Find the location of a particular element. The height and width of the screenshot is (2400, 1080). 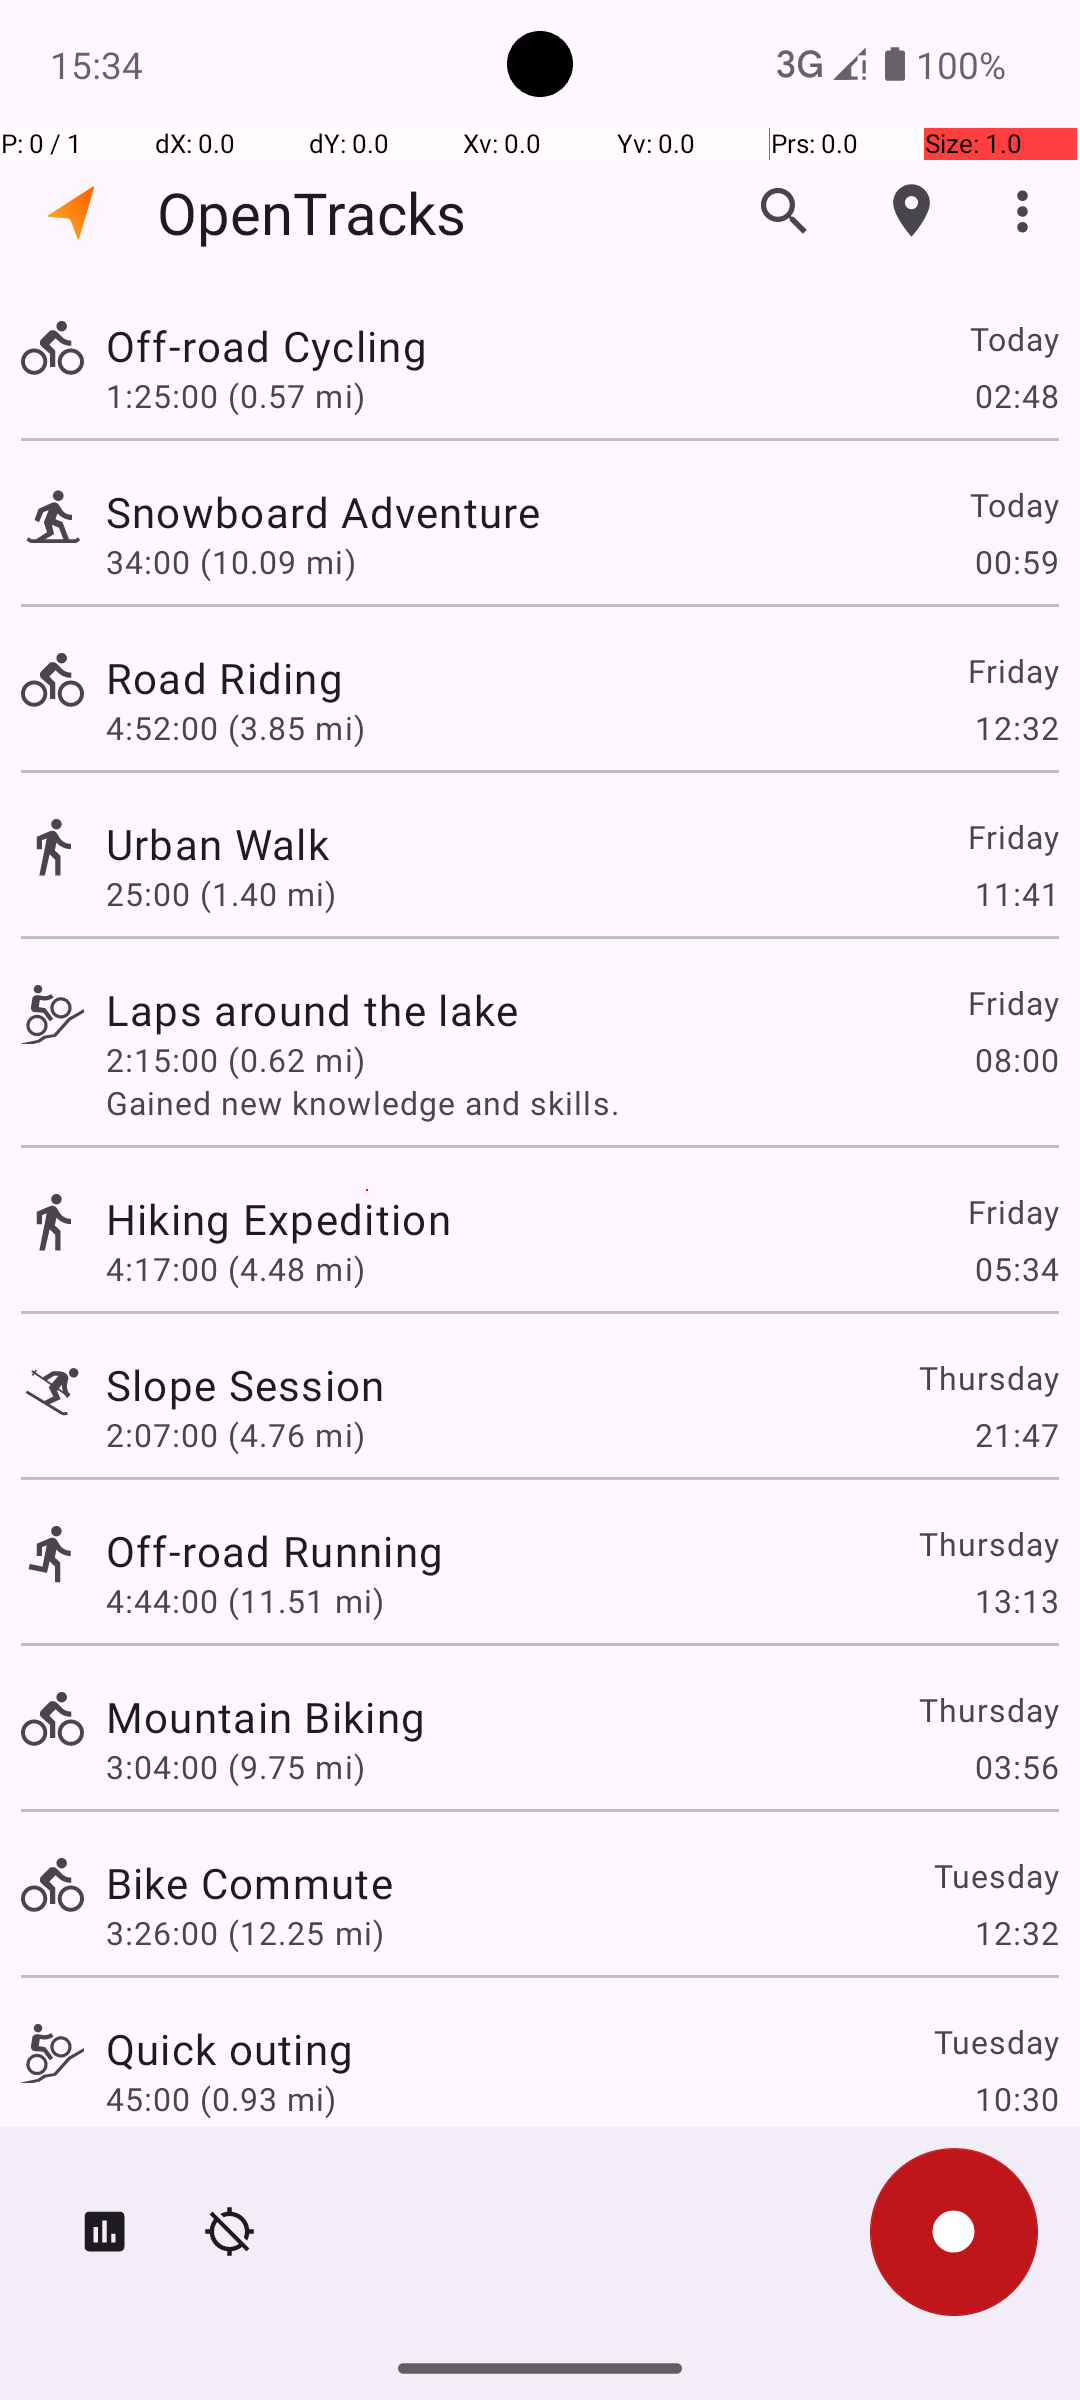

Markers is located at coordinates (912, 211).